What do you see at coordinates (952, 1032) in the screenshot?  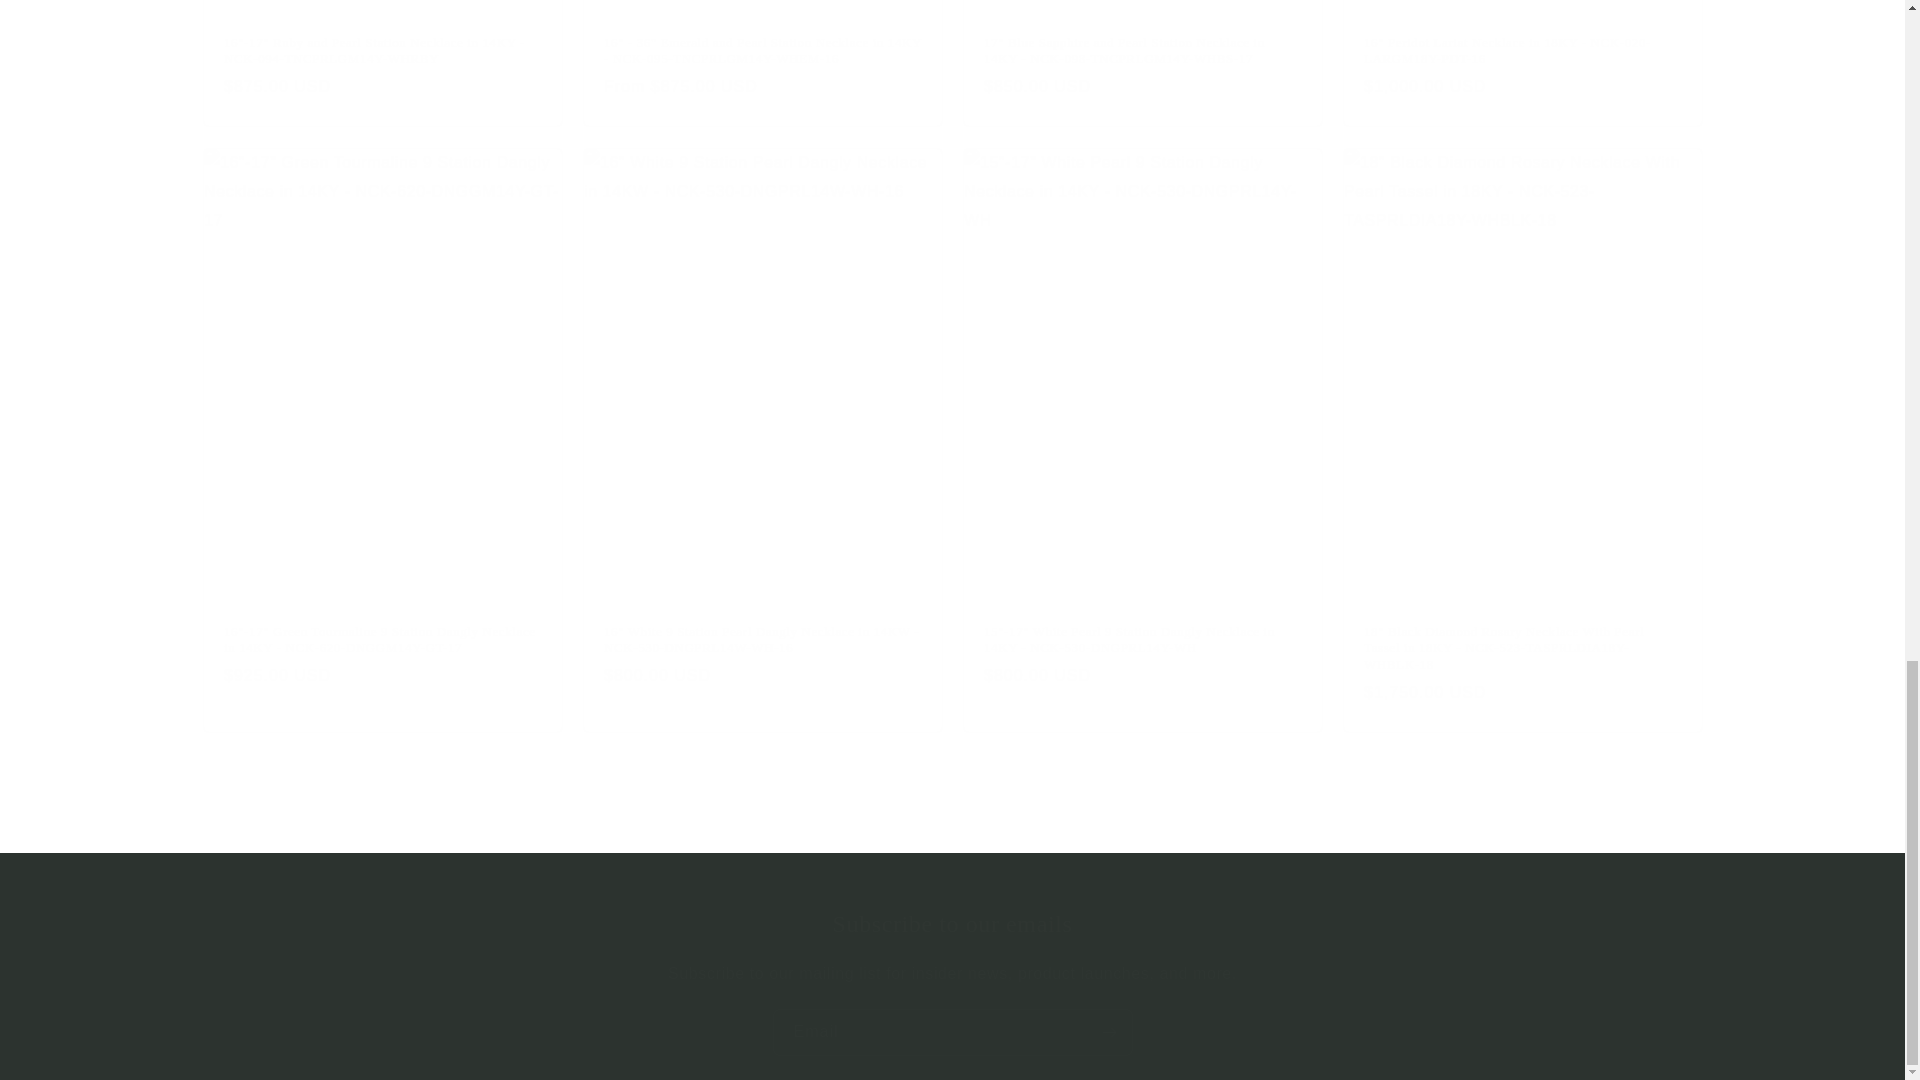 I see `Email` at bounding box center [952, 1032].